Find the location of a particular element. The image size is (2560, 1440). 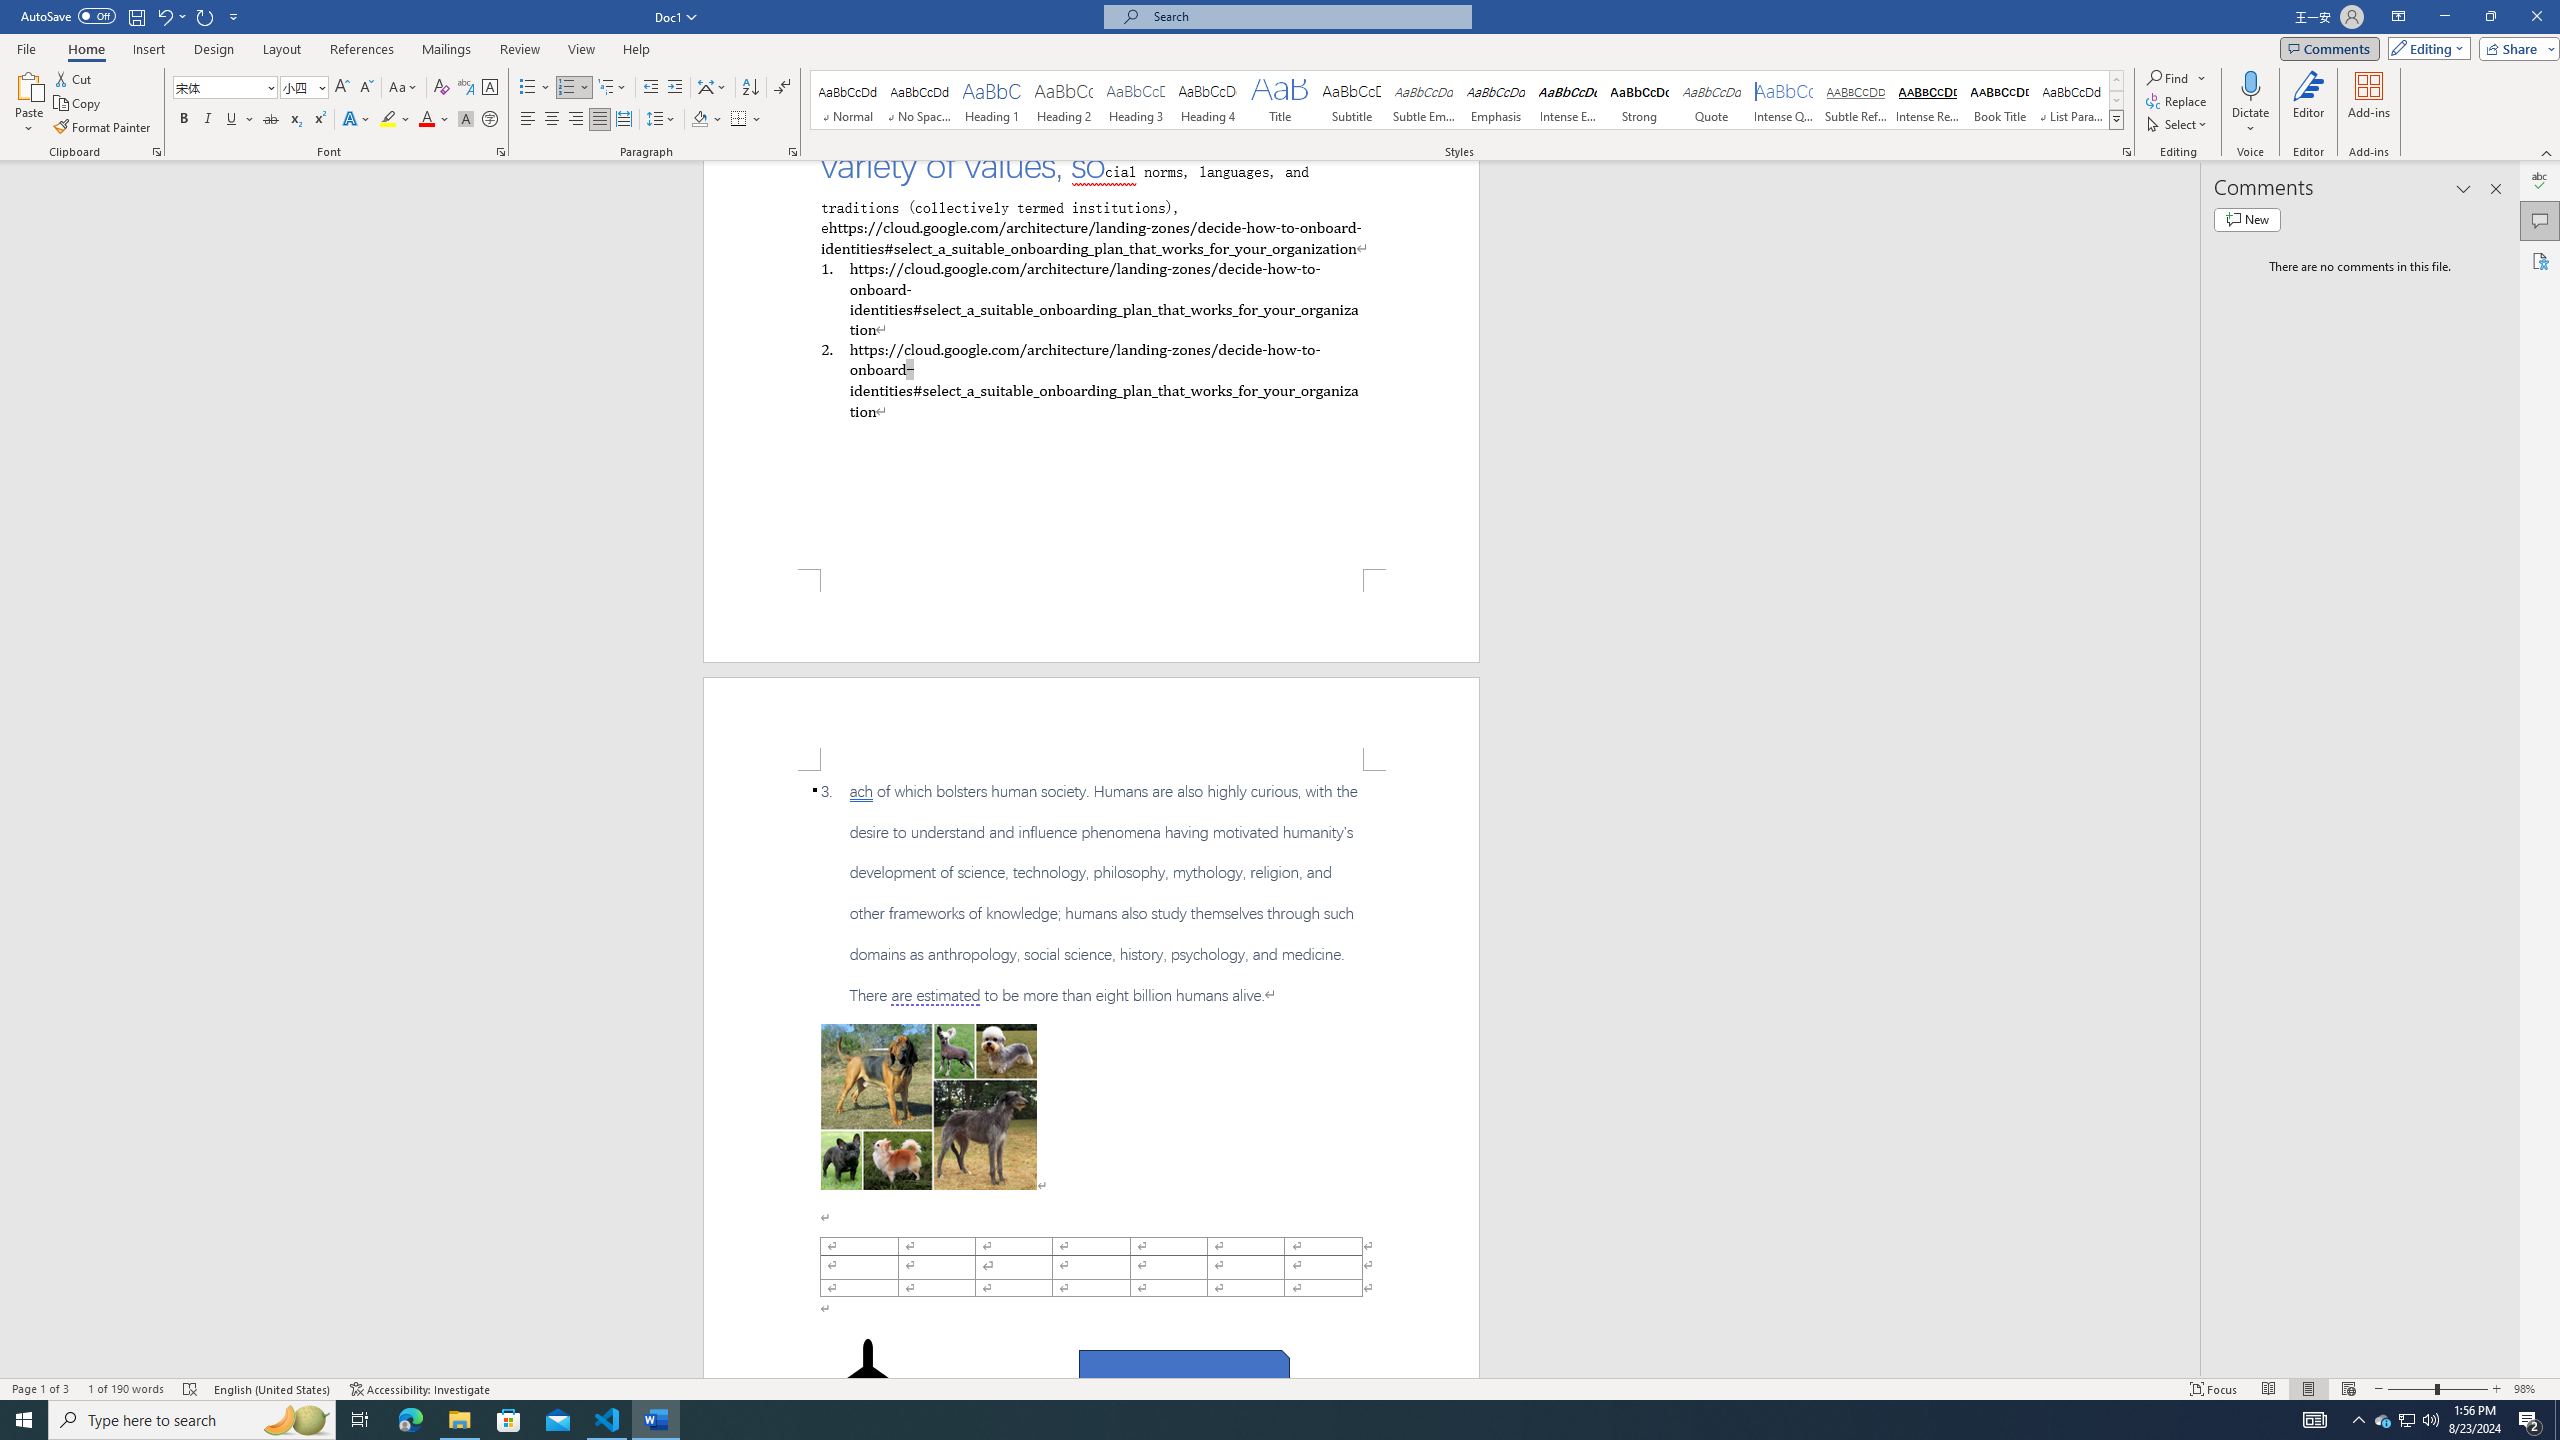

Page 1 content is located at coordinates (1092, 364).